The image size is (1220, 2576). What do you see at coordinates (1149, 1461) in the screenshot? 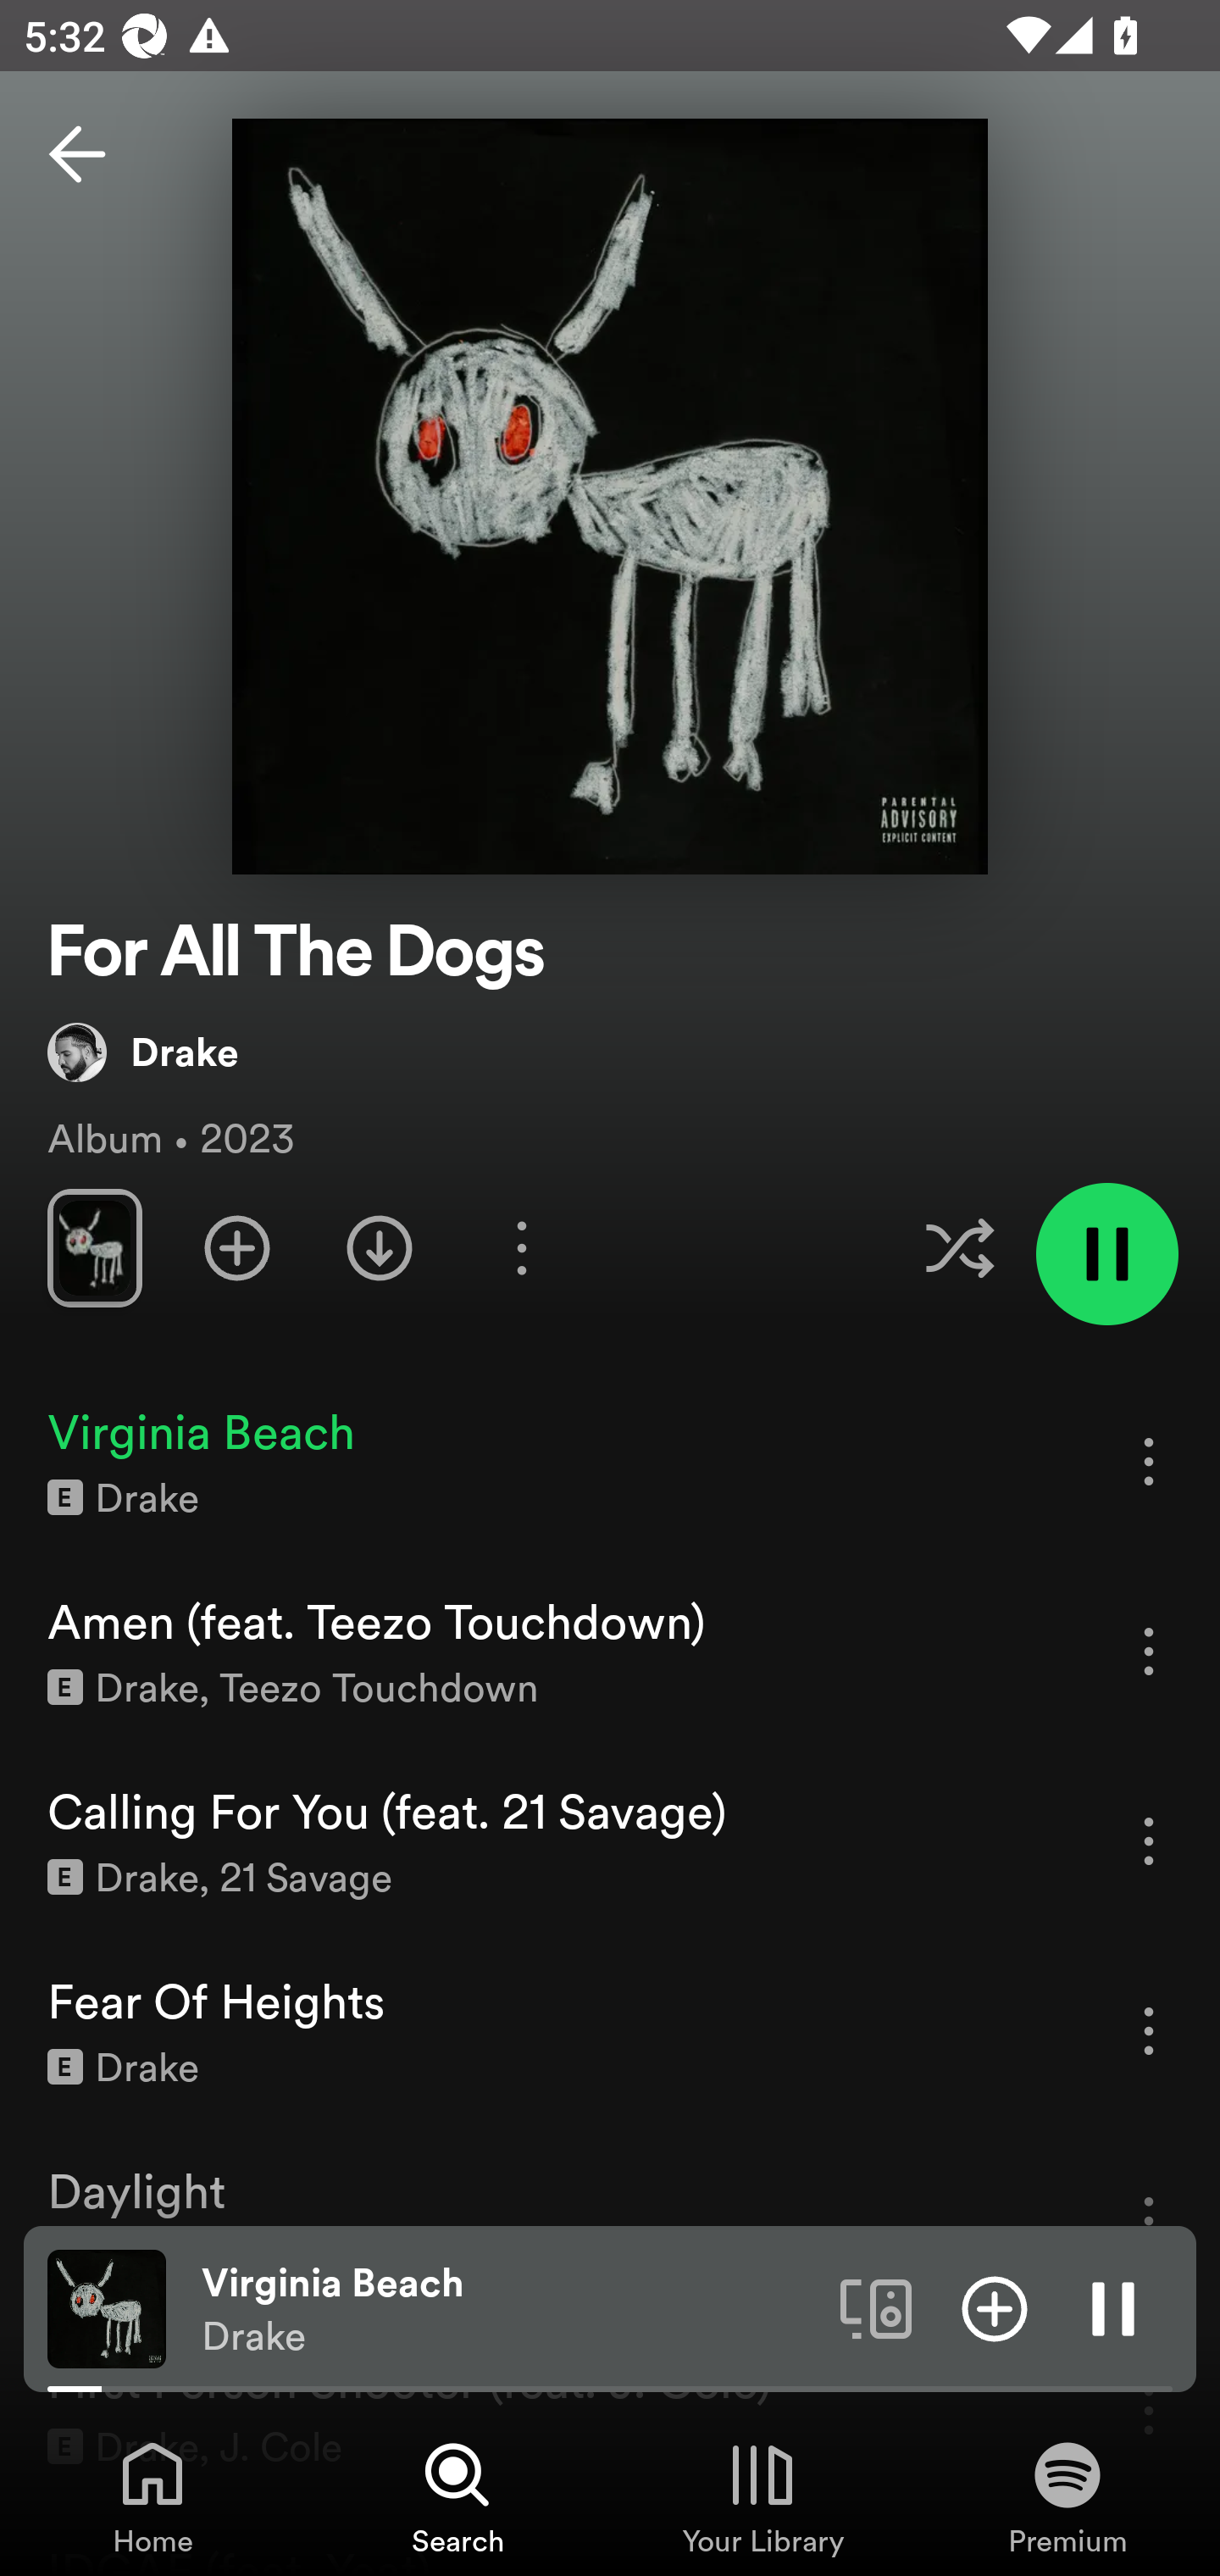
I see `More options for song Virginia Beach` at bounding box center [1149, 1461].